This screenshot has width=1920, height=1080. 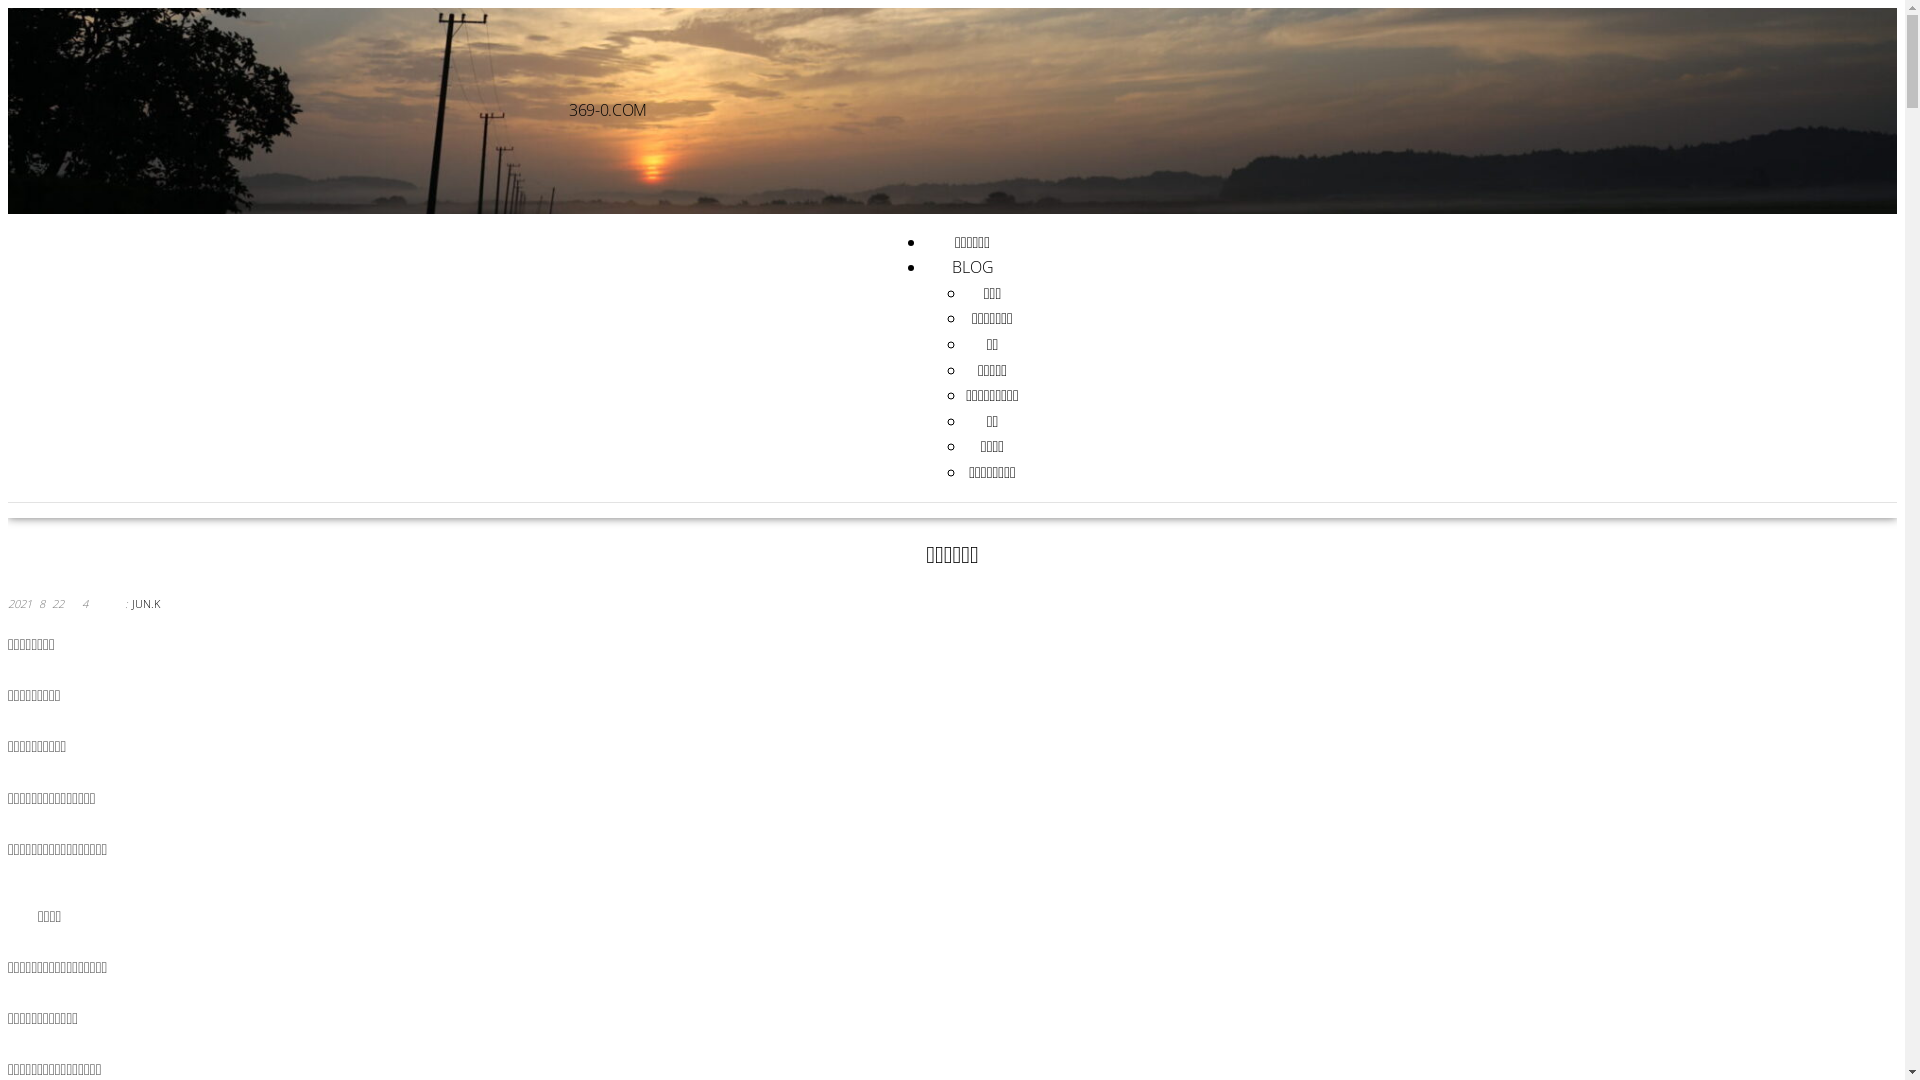 What do you see at coordinates (608, 110) in the screenshot?
I see `369-0.COM` at bounding box center [608, 110].